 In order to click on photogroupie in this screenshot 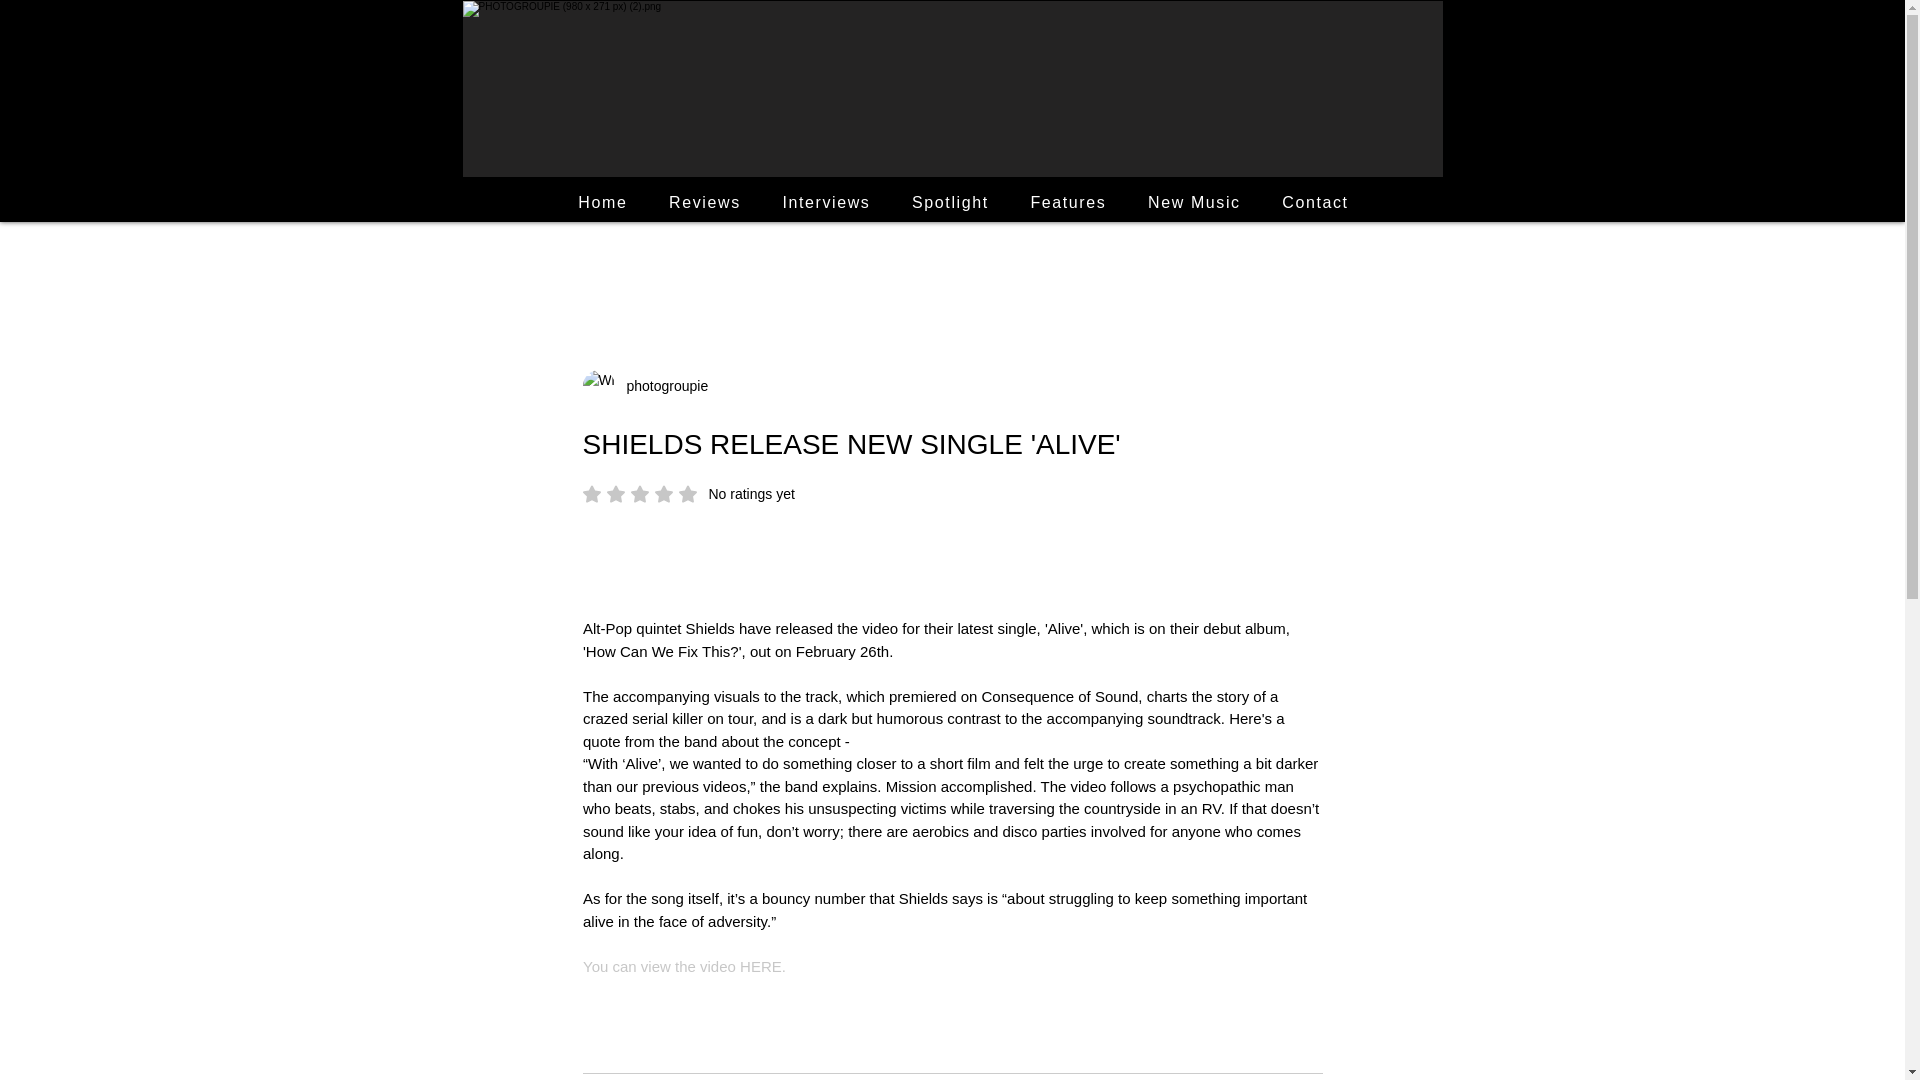, I will do `click(949, 202)`.